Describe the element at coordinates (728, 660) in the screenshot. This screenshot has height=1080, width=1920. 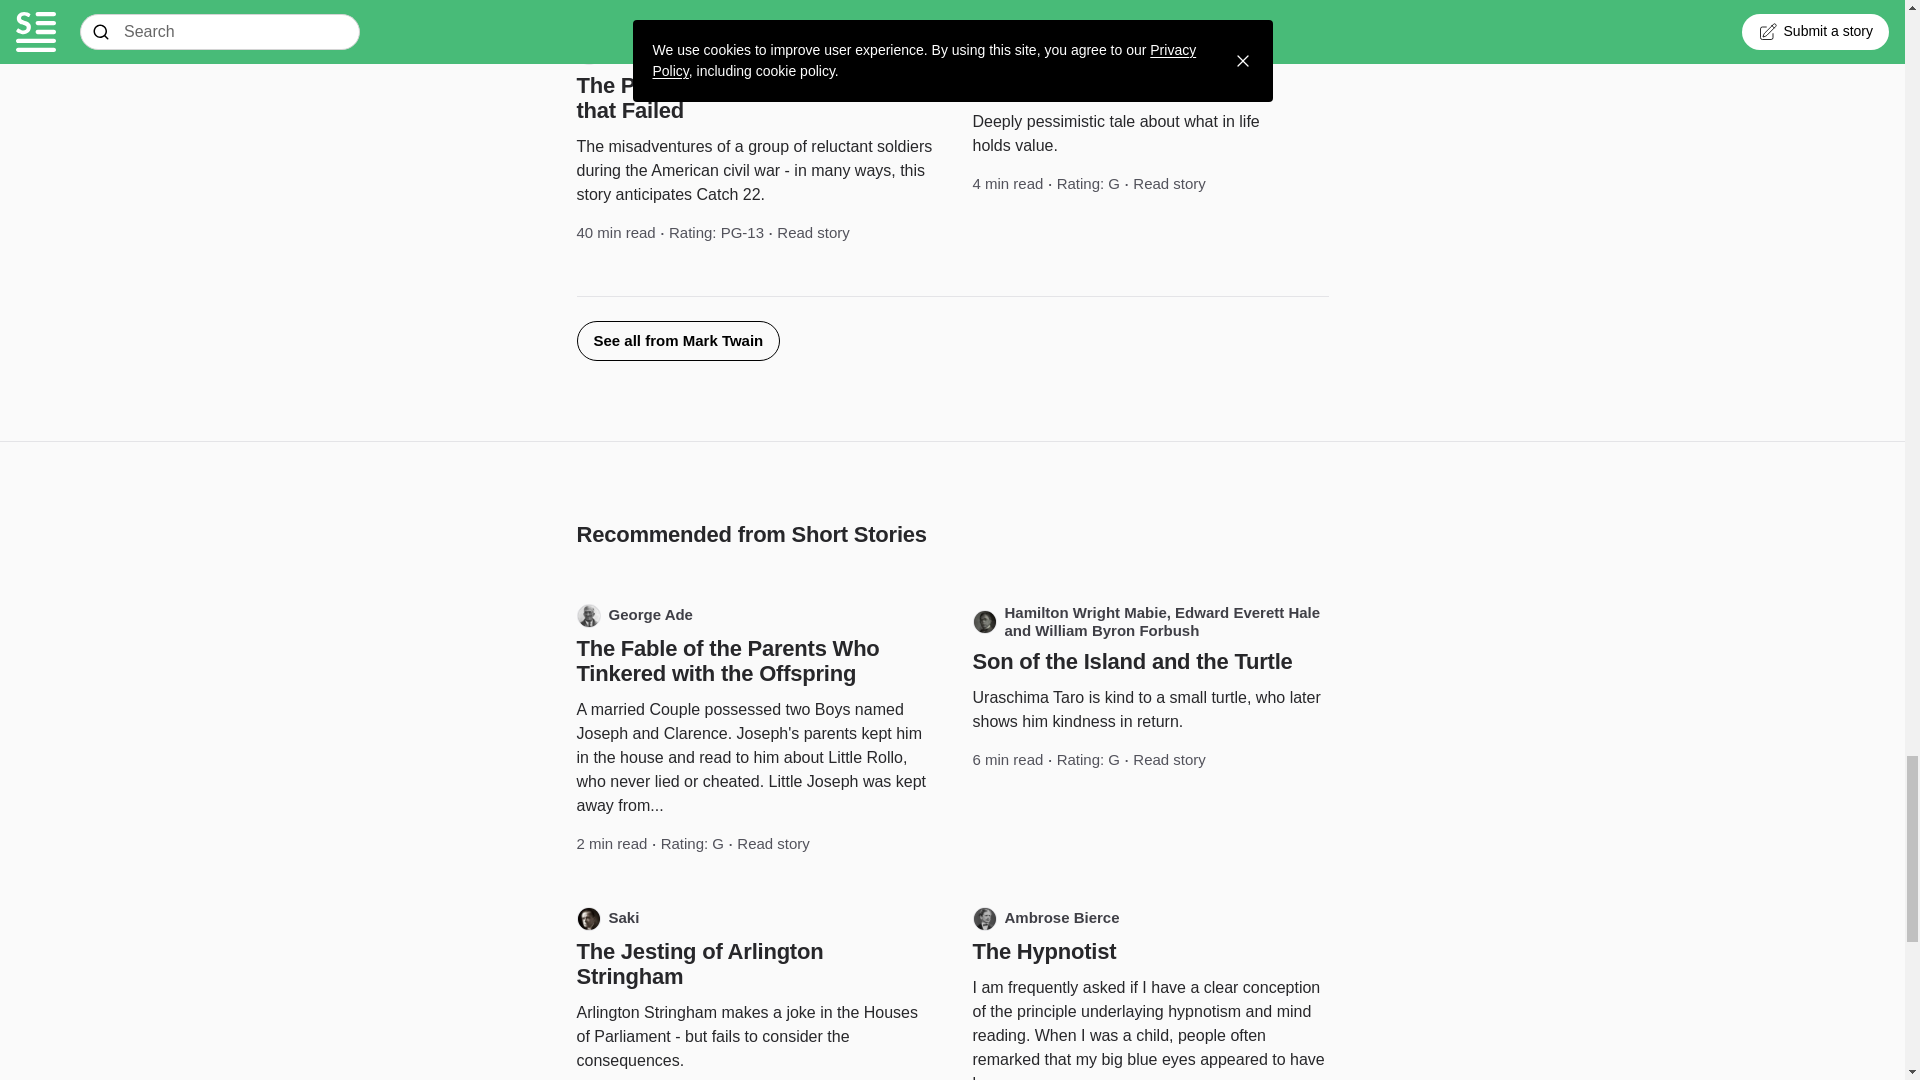
I see `The Fable of the Parents Who Tinkered with the Offspring` at that location.